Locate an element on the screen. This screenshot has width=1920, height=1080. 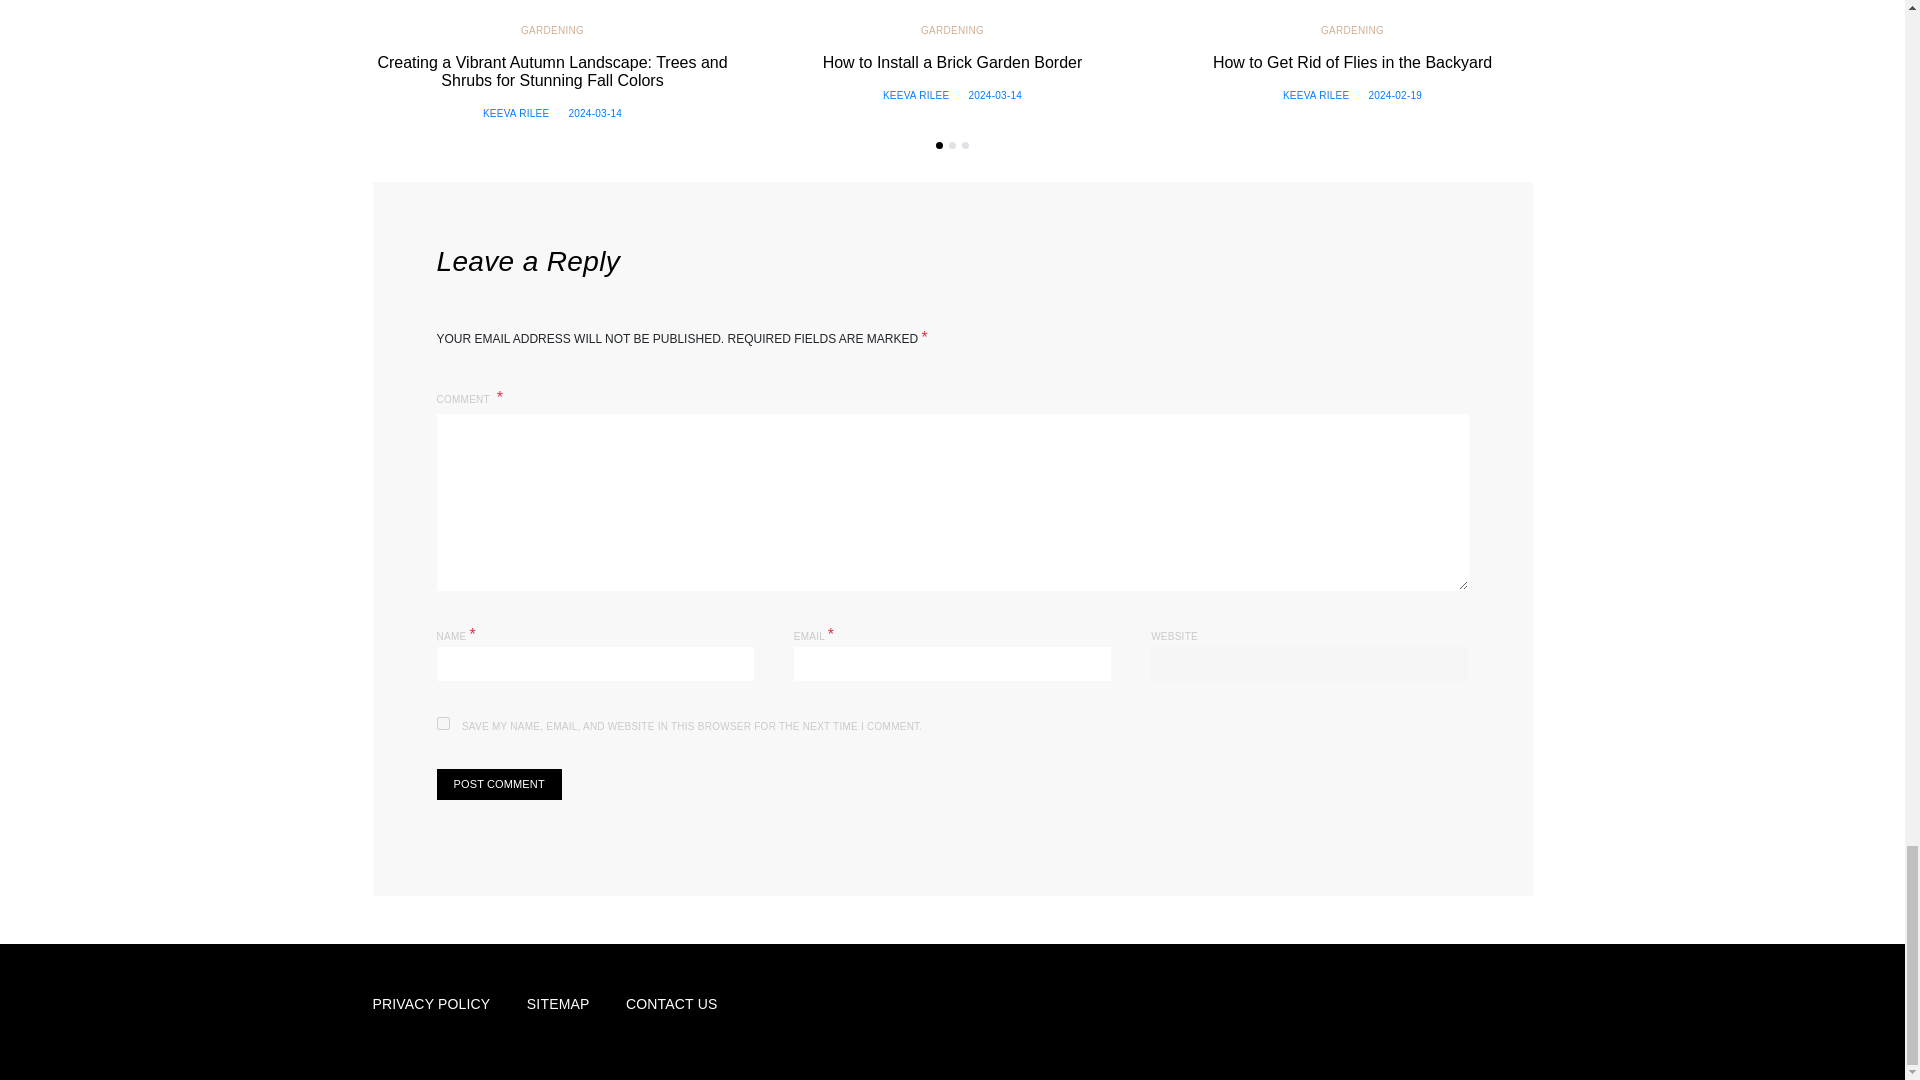
yes is located at coordinates (442, 724).